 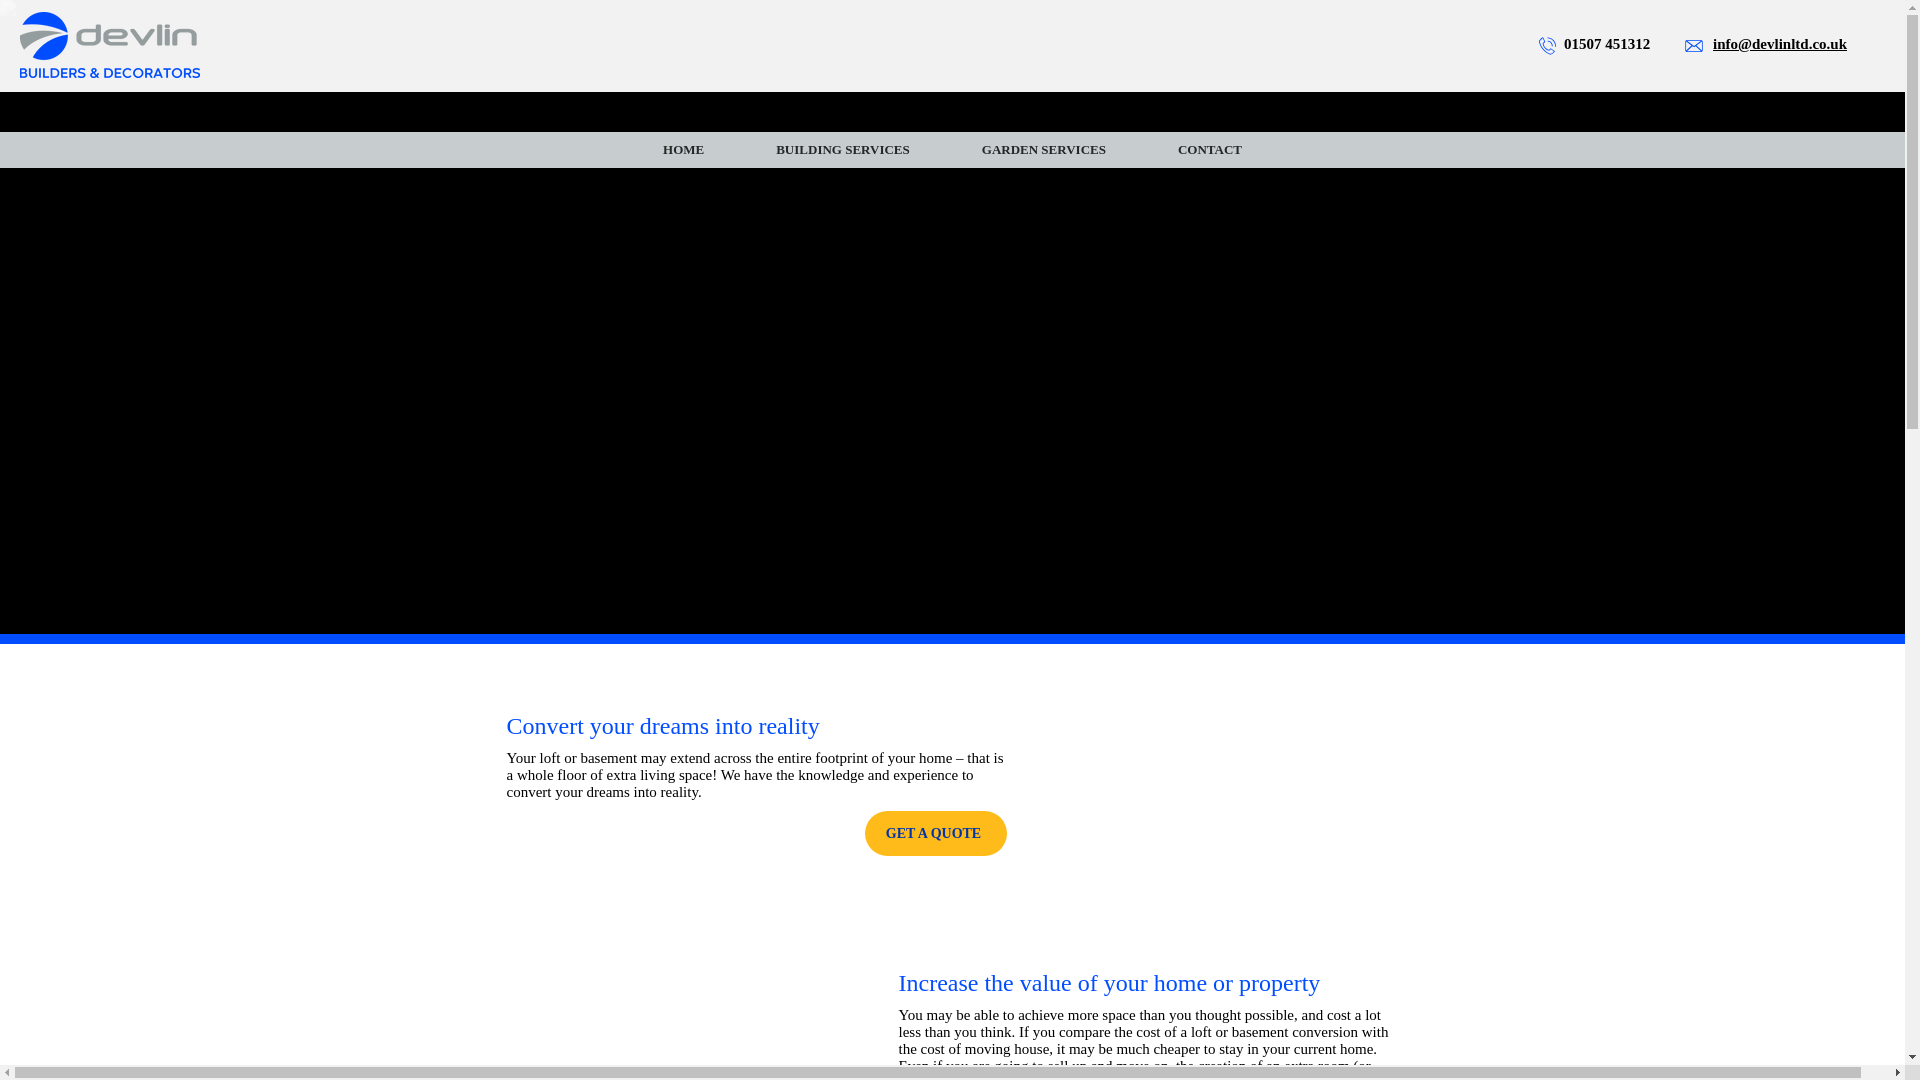 What do you see at coordinates (683, 150) in the screenshot?
I see `HOME` at bounding box center [683, 150].